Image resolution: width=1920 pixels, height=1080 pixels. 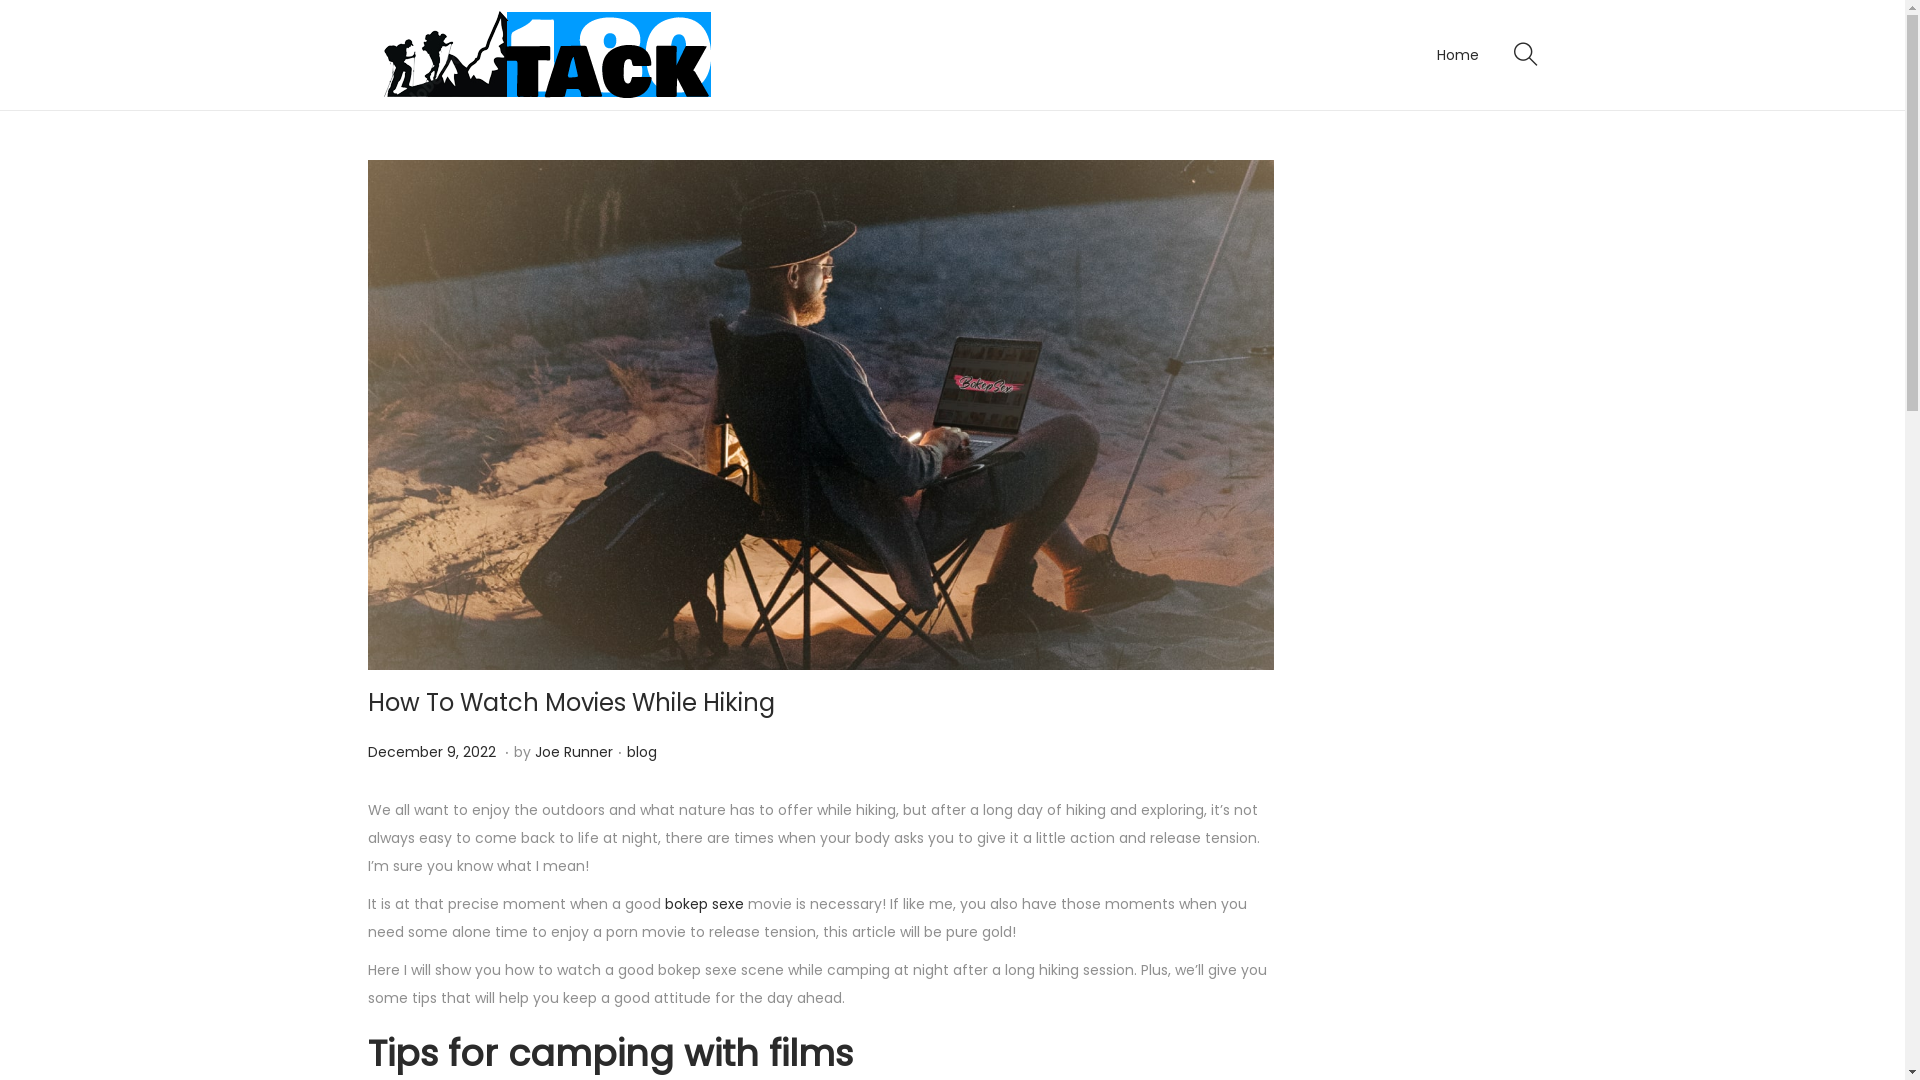 What do you see at coordinates (572, 702) in the screenshot?
I see `How To Watch Movies While Hiking` at bounding box center [572, 702].